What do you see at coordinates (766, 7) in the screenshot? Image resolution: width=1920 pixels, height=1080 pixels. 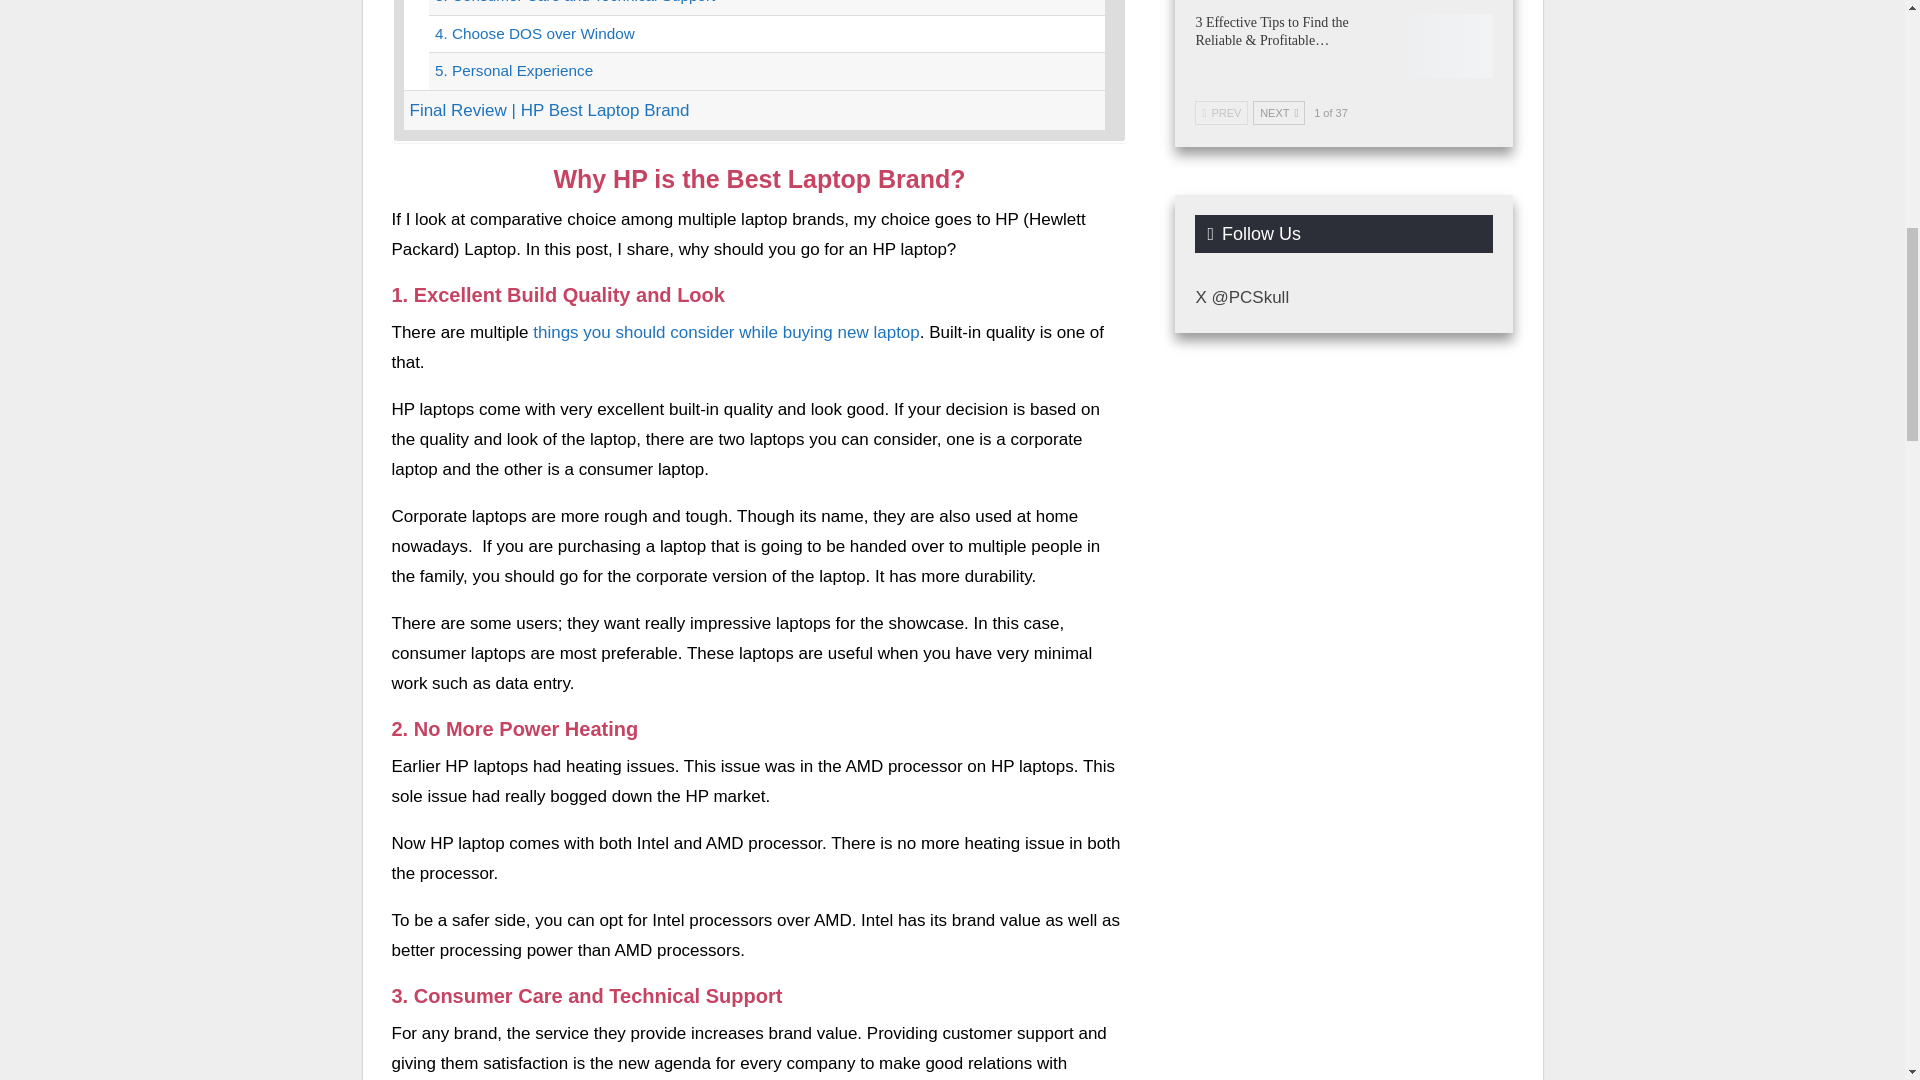 I see `3. Consumer Care and Technical Support` at bounding box center [766, 7].